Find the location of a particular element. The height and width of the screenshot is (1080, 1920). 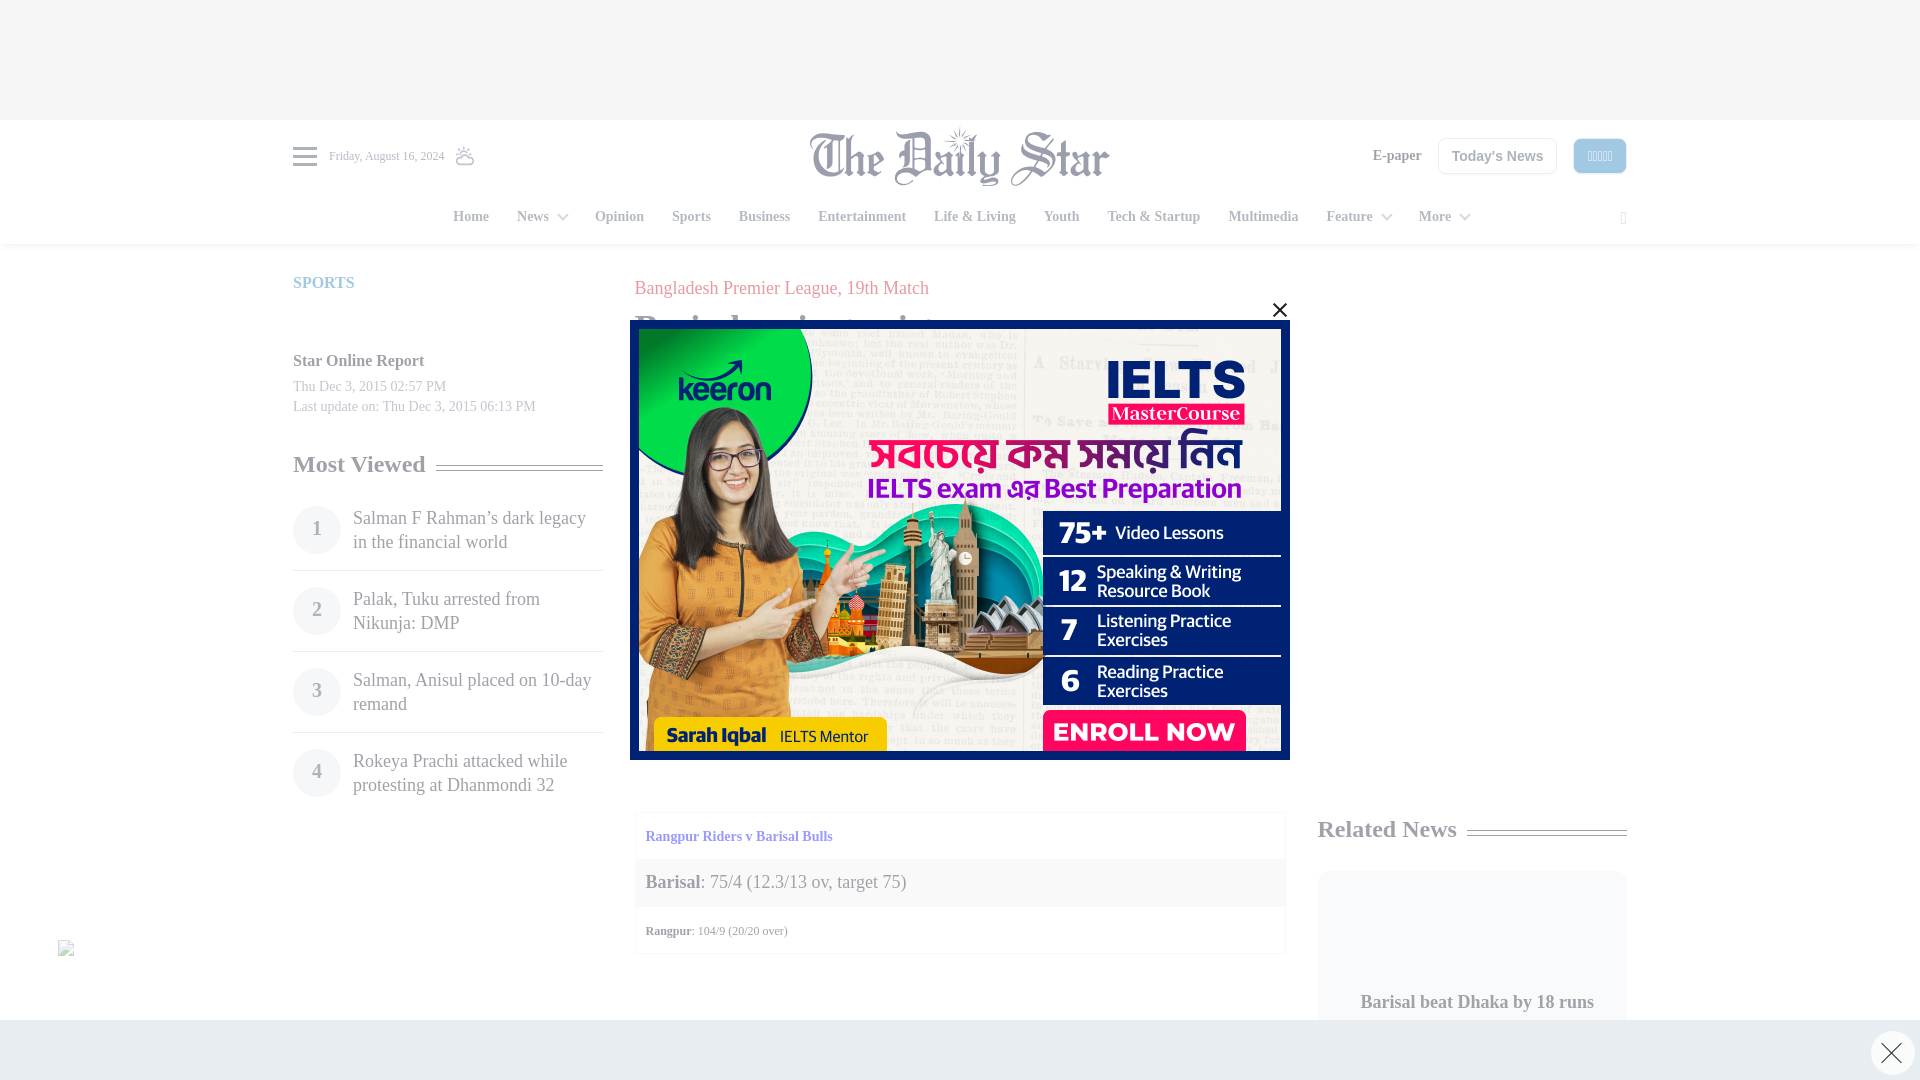

3rd party ad content is located at coordinates (950, 1053).